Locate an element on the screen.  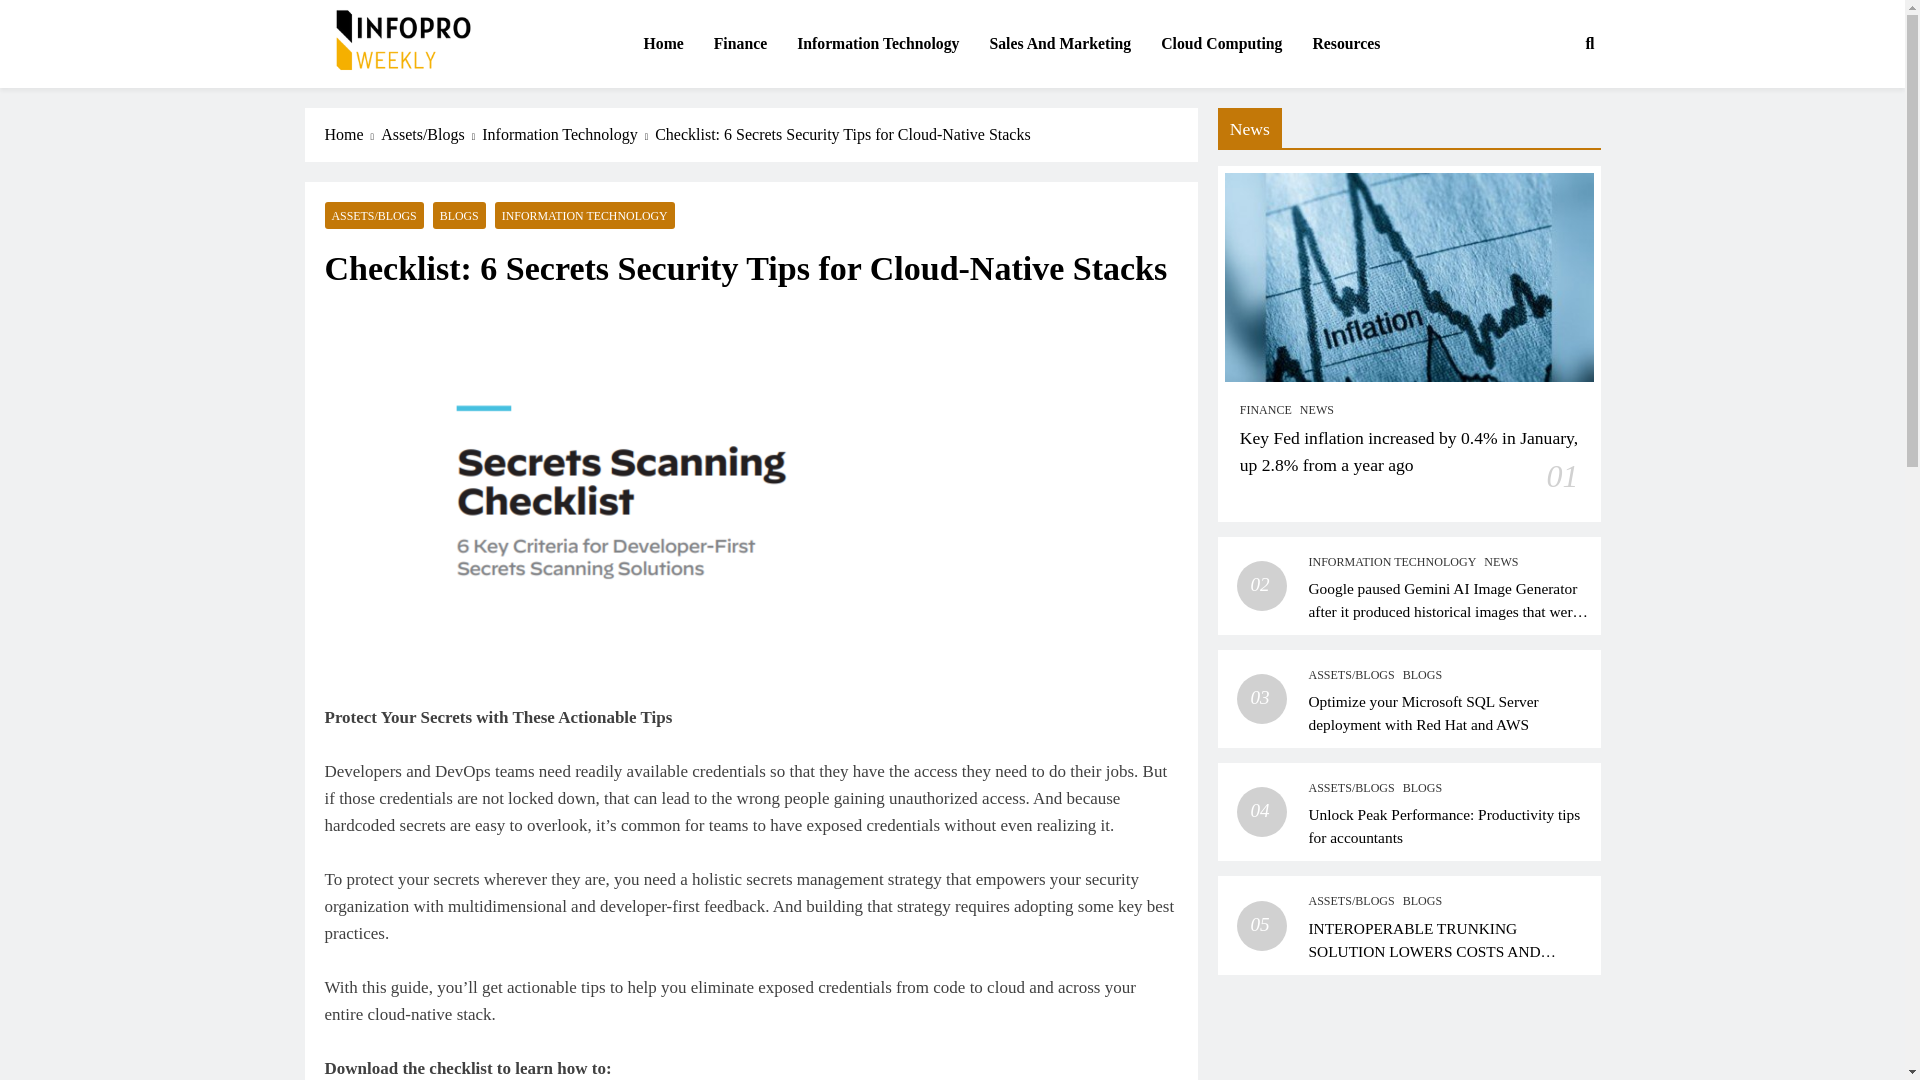
NEWS is located at coordinates (1316, 410).